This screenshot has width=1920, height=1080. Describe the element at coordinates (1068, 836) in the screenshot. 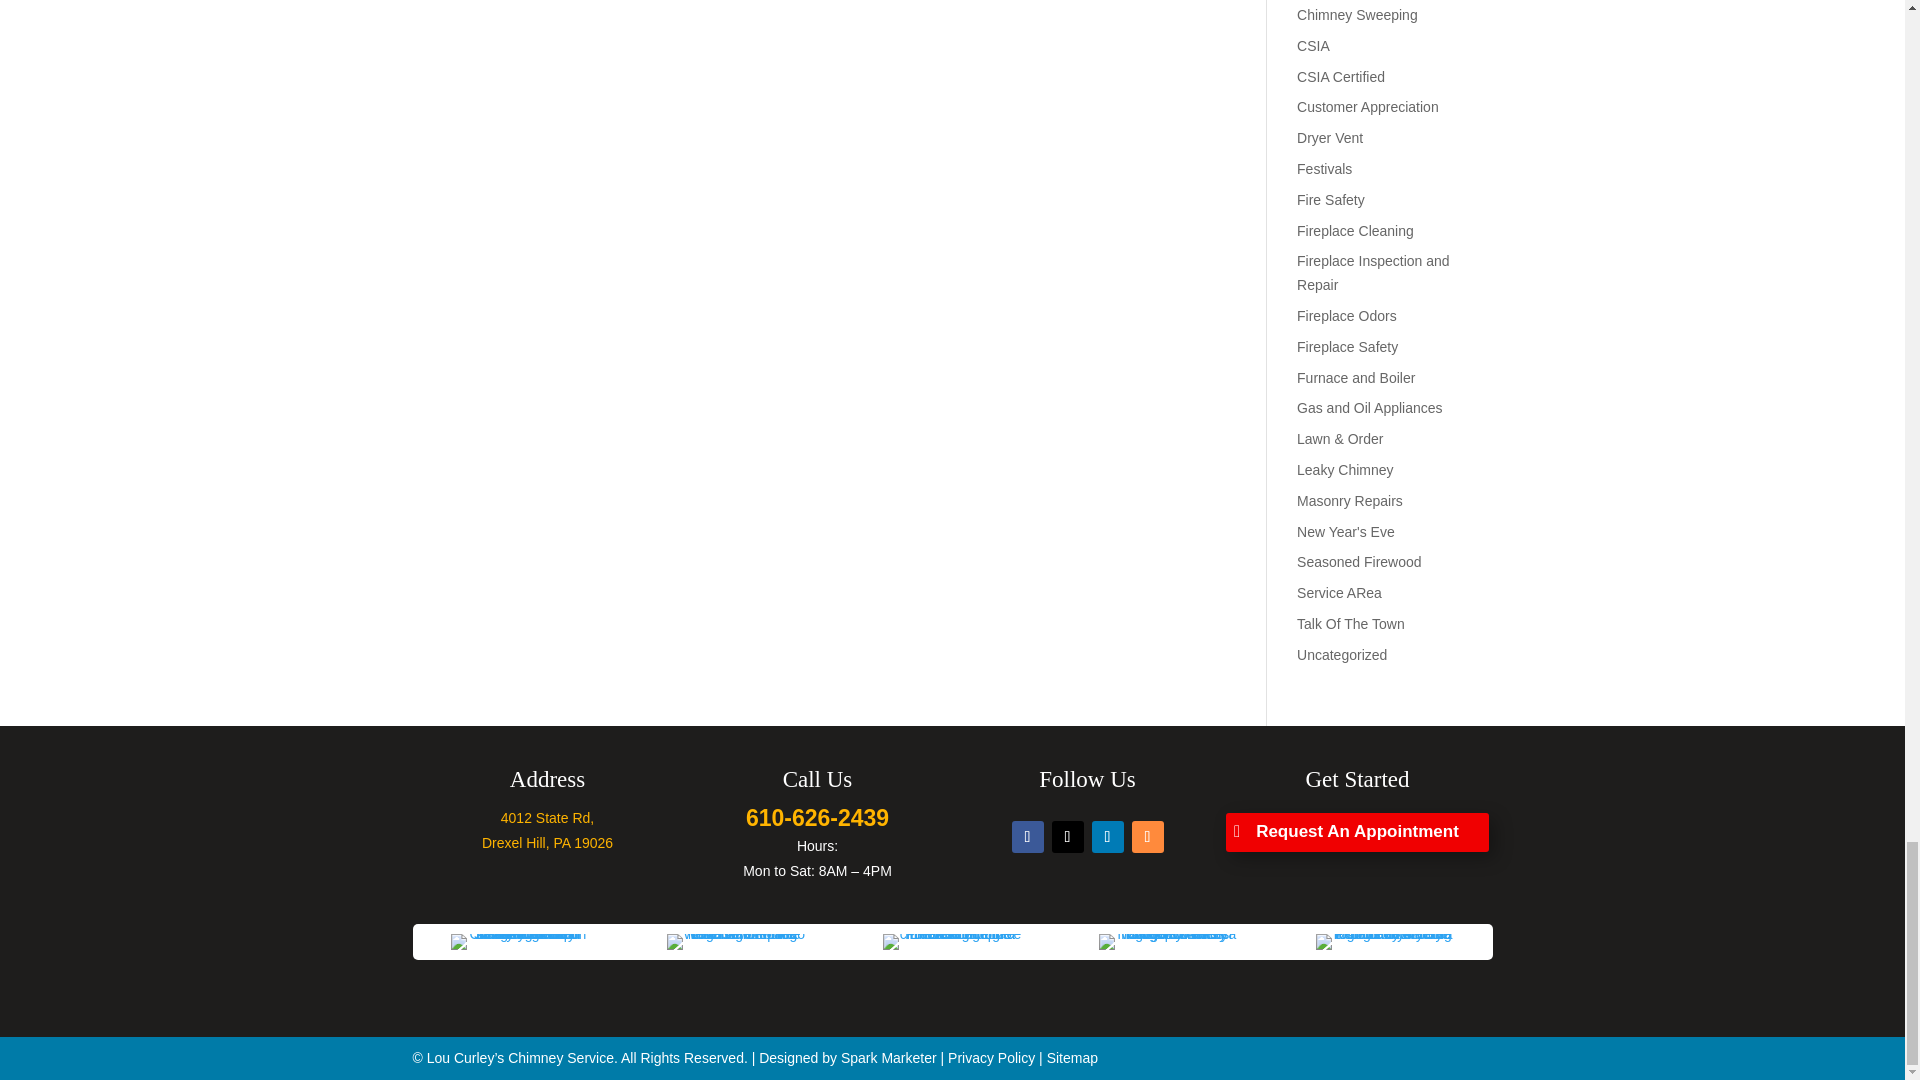

I see `Follow on X` at that location.